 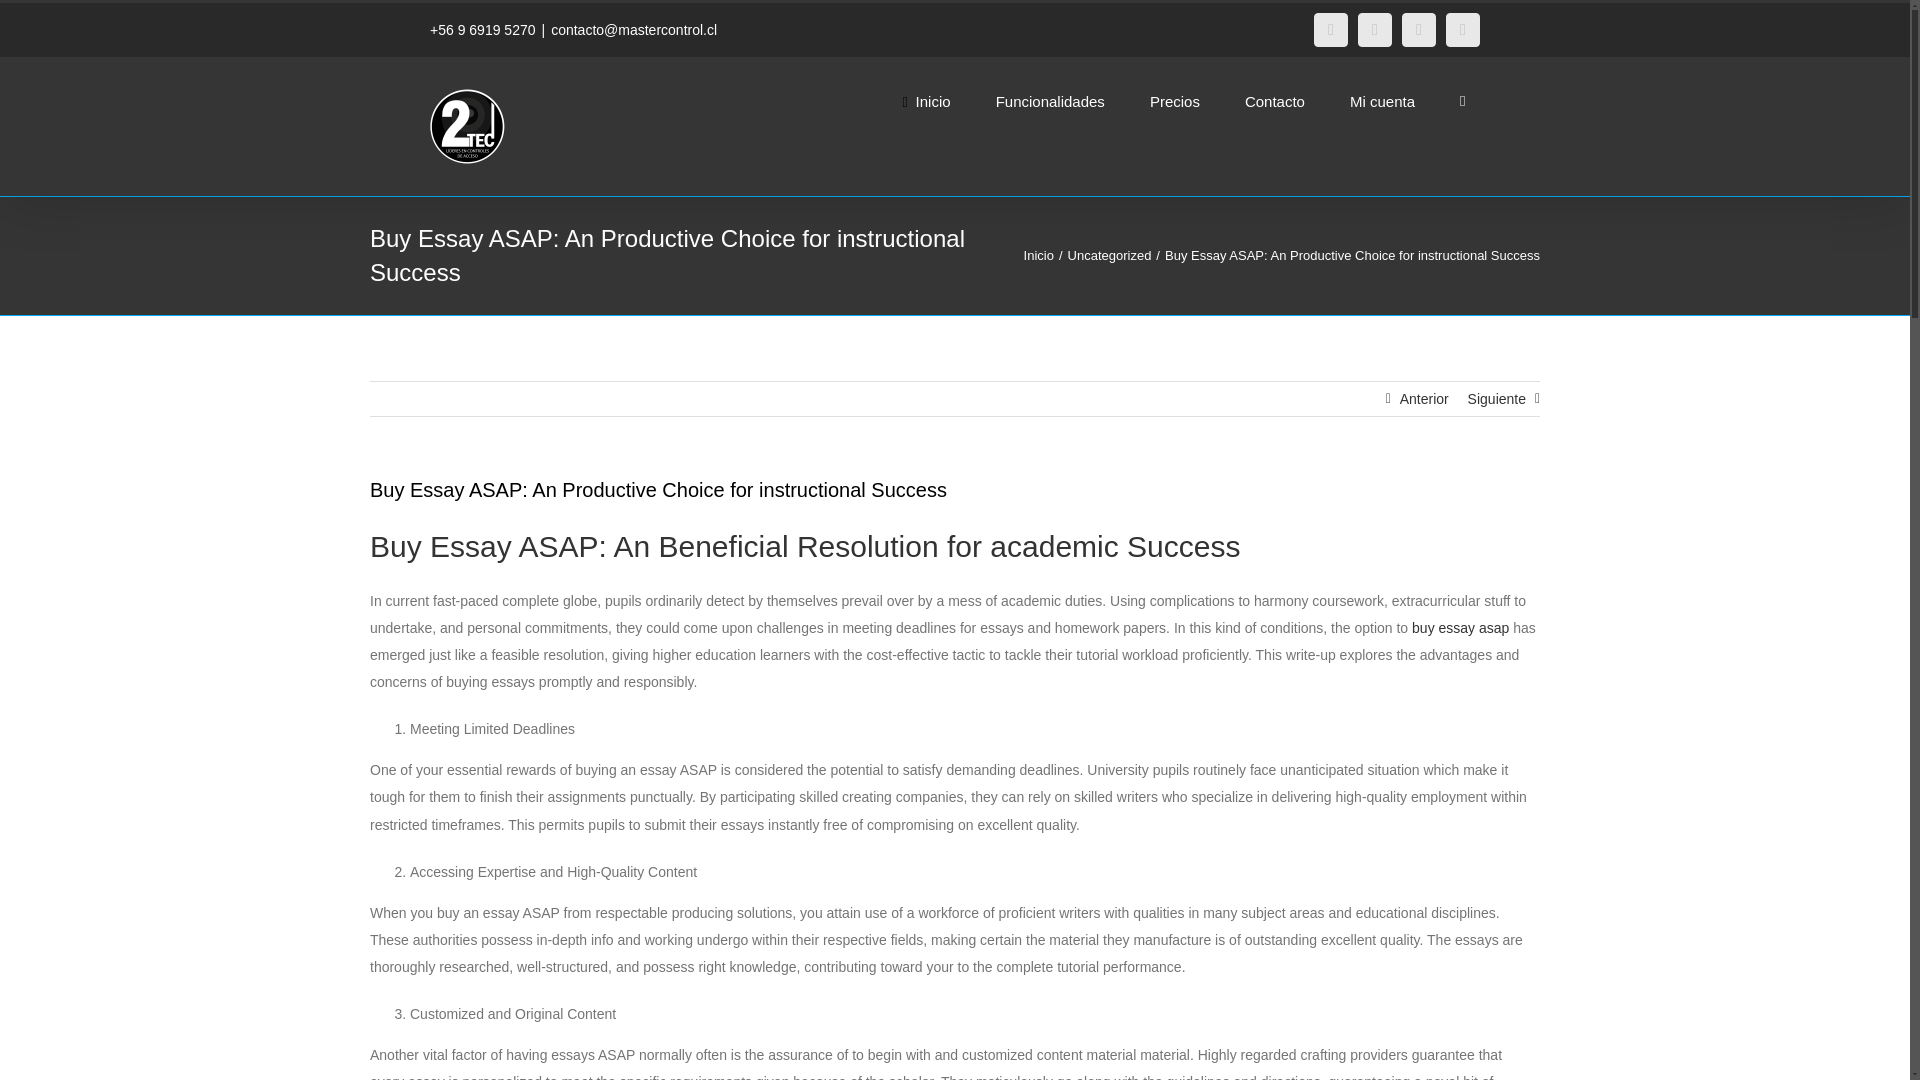 I want to click on Instagram, so click(x=1374, y=30).